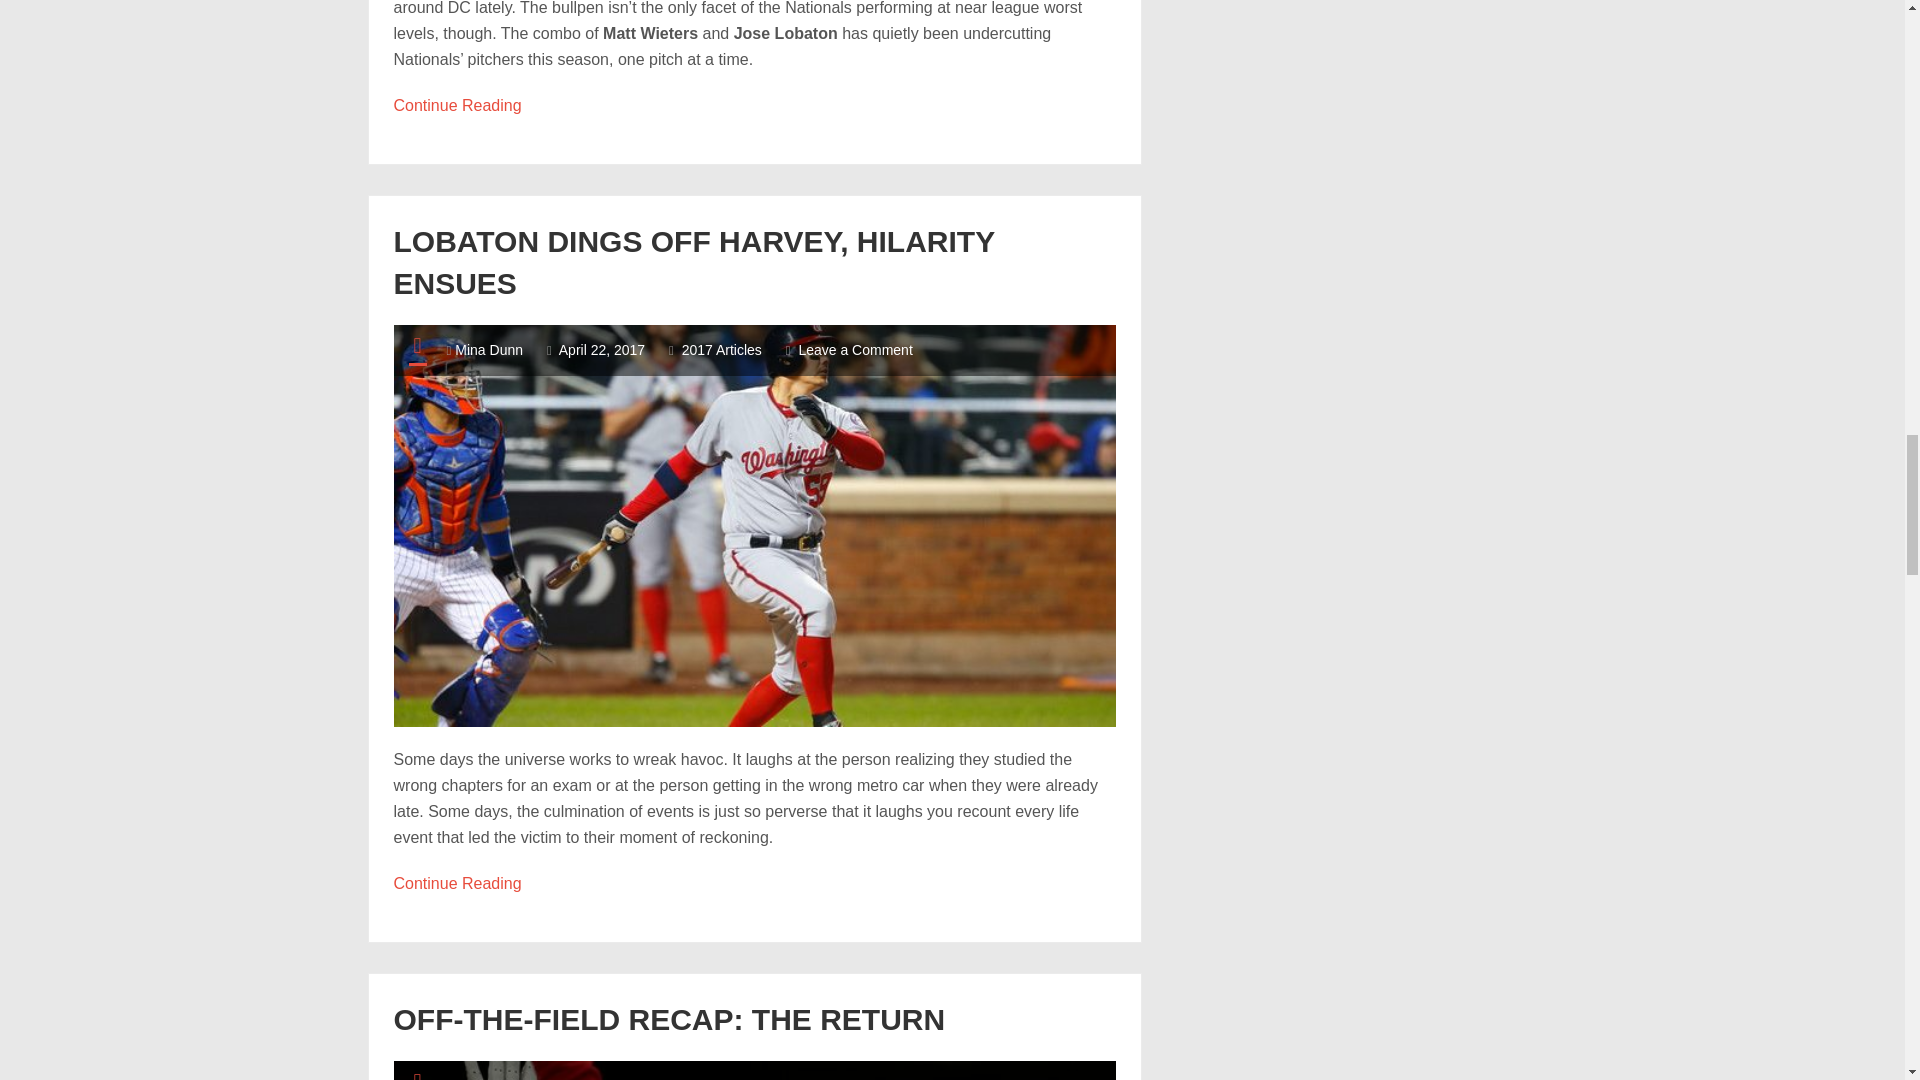  Describe the element at coordinates (722, 350) in the screenshot. I see `2017 Articles` at that location.